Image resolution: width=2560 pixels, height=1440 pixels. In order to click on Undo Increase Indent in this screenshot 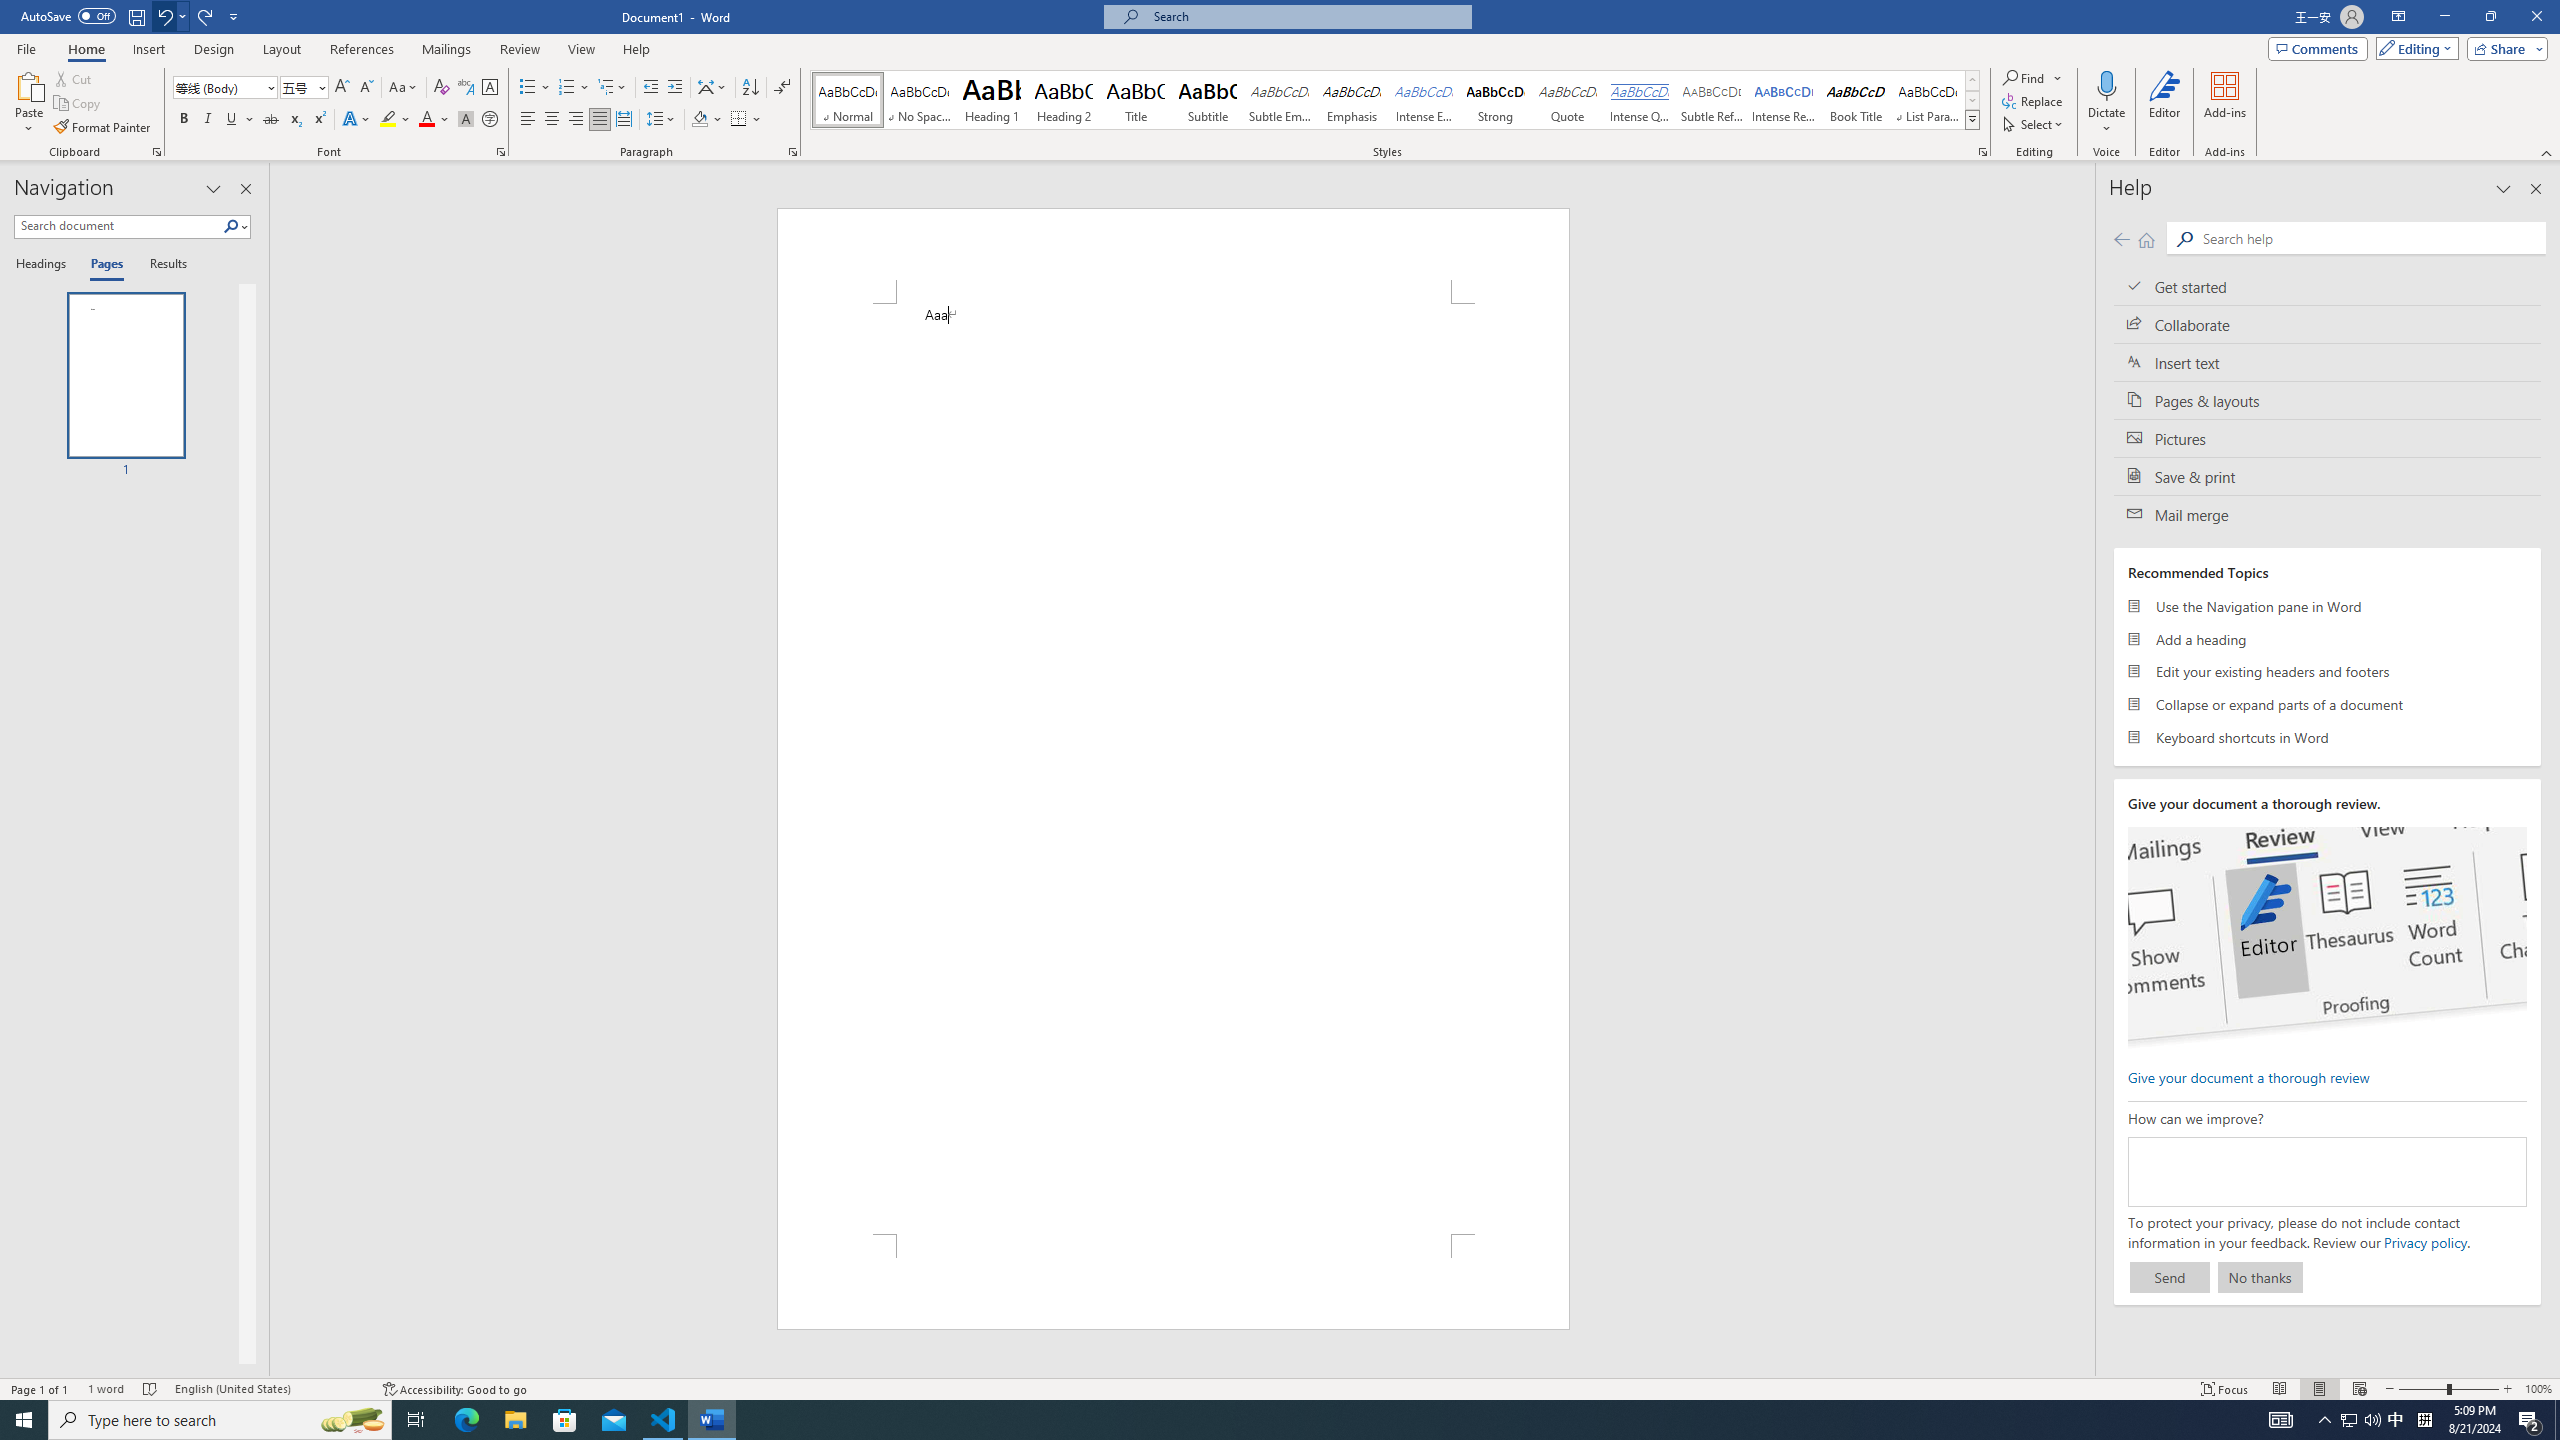, I will do `click(170, 16)`.